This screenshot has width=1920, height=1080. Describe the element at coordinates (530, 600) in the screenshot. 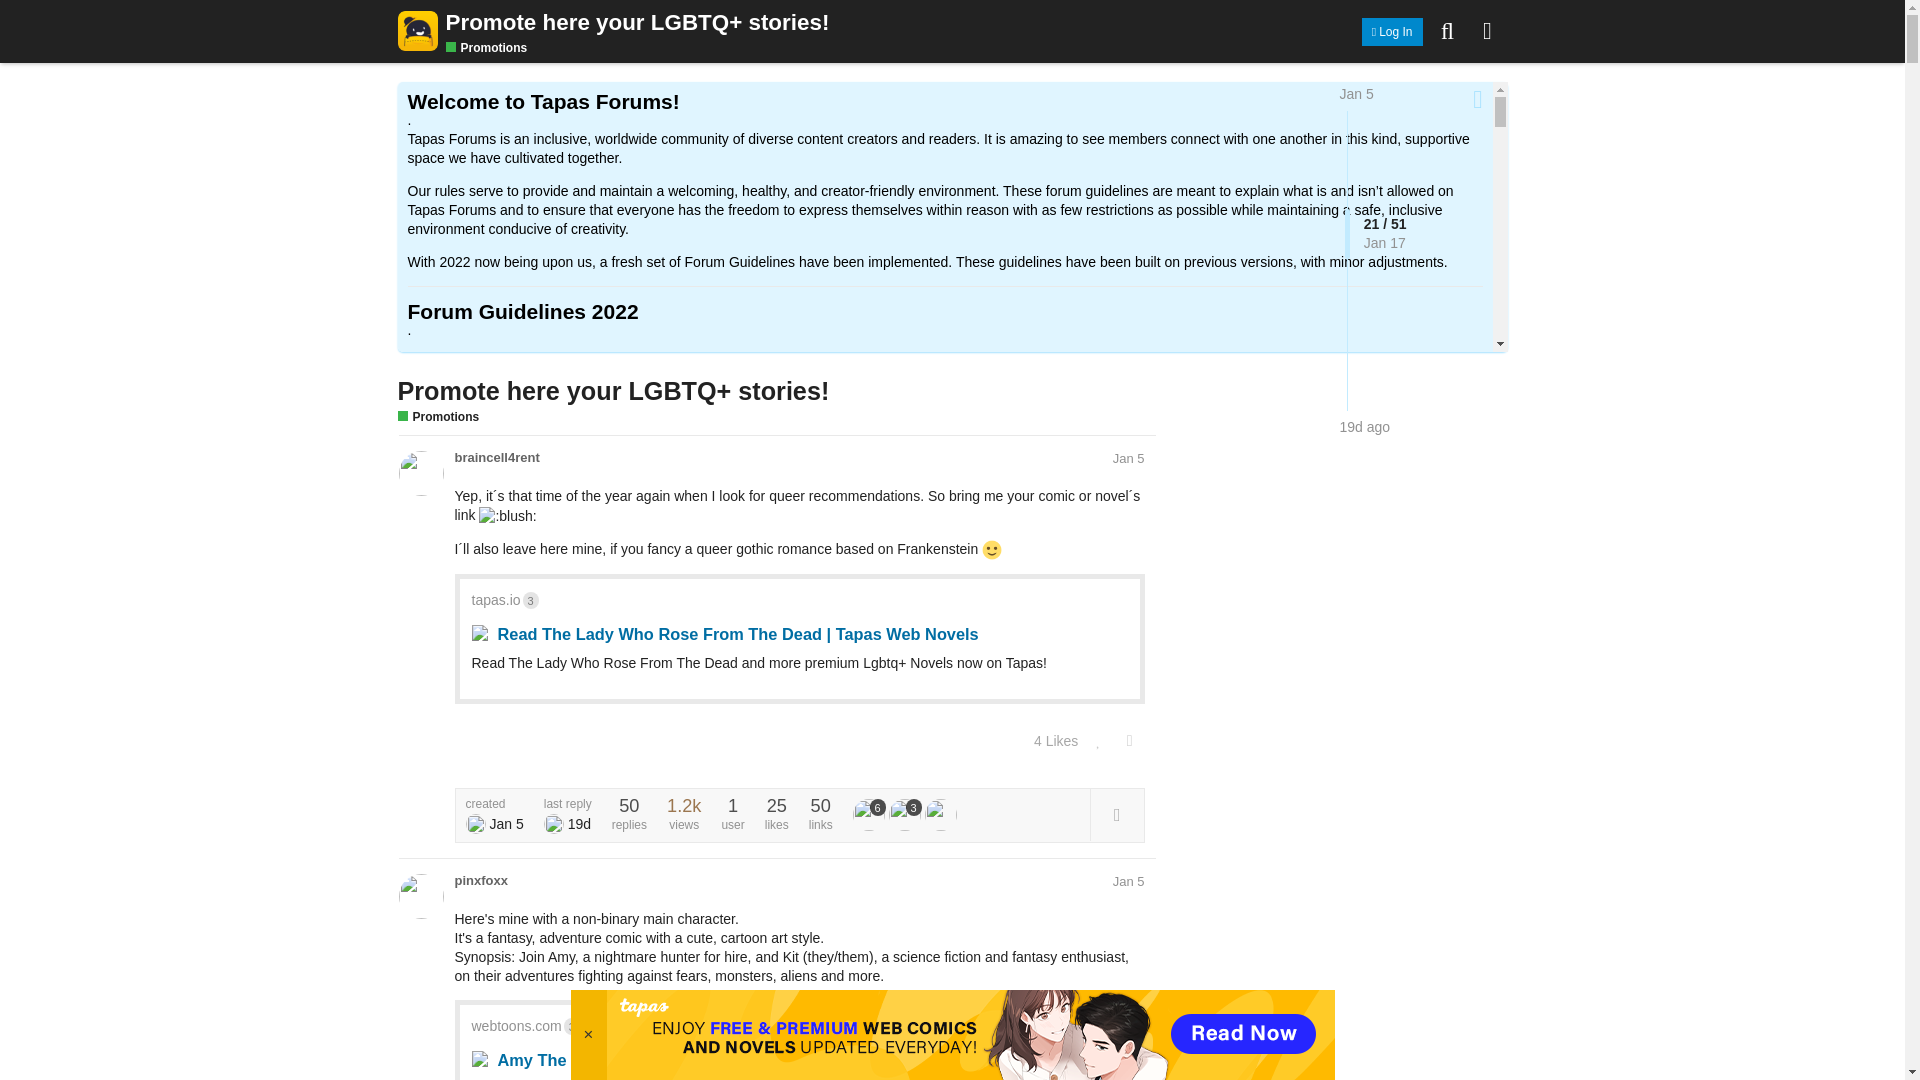

I see `3 clicks` at that location.